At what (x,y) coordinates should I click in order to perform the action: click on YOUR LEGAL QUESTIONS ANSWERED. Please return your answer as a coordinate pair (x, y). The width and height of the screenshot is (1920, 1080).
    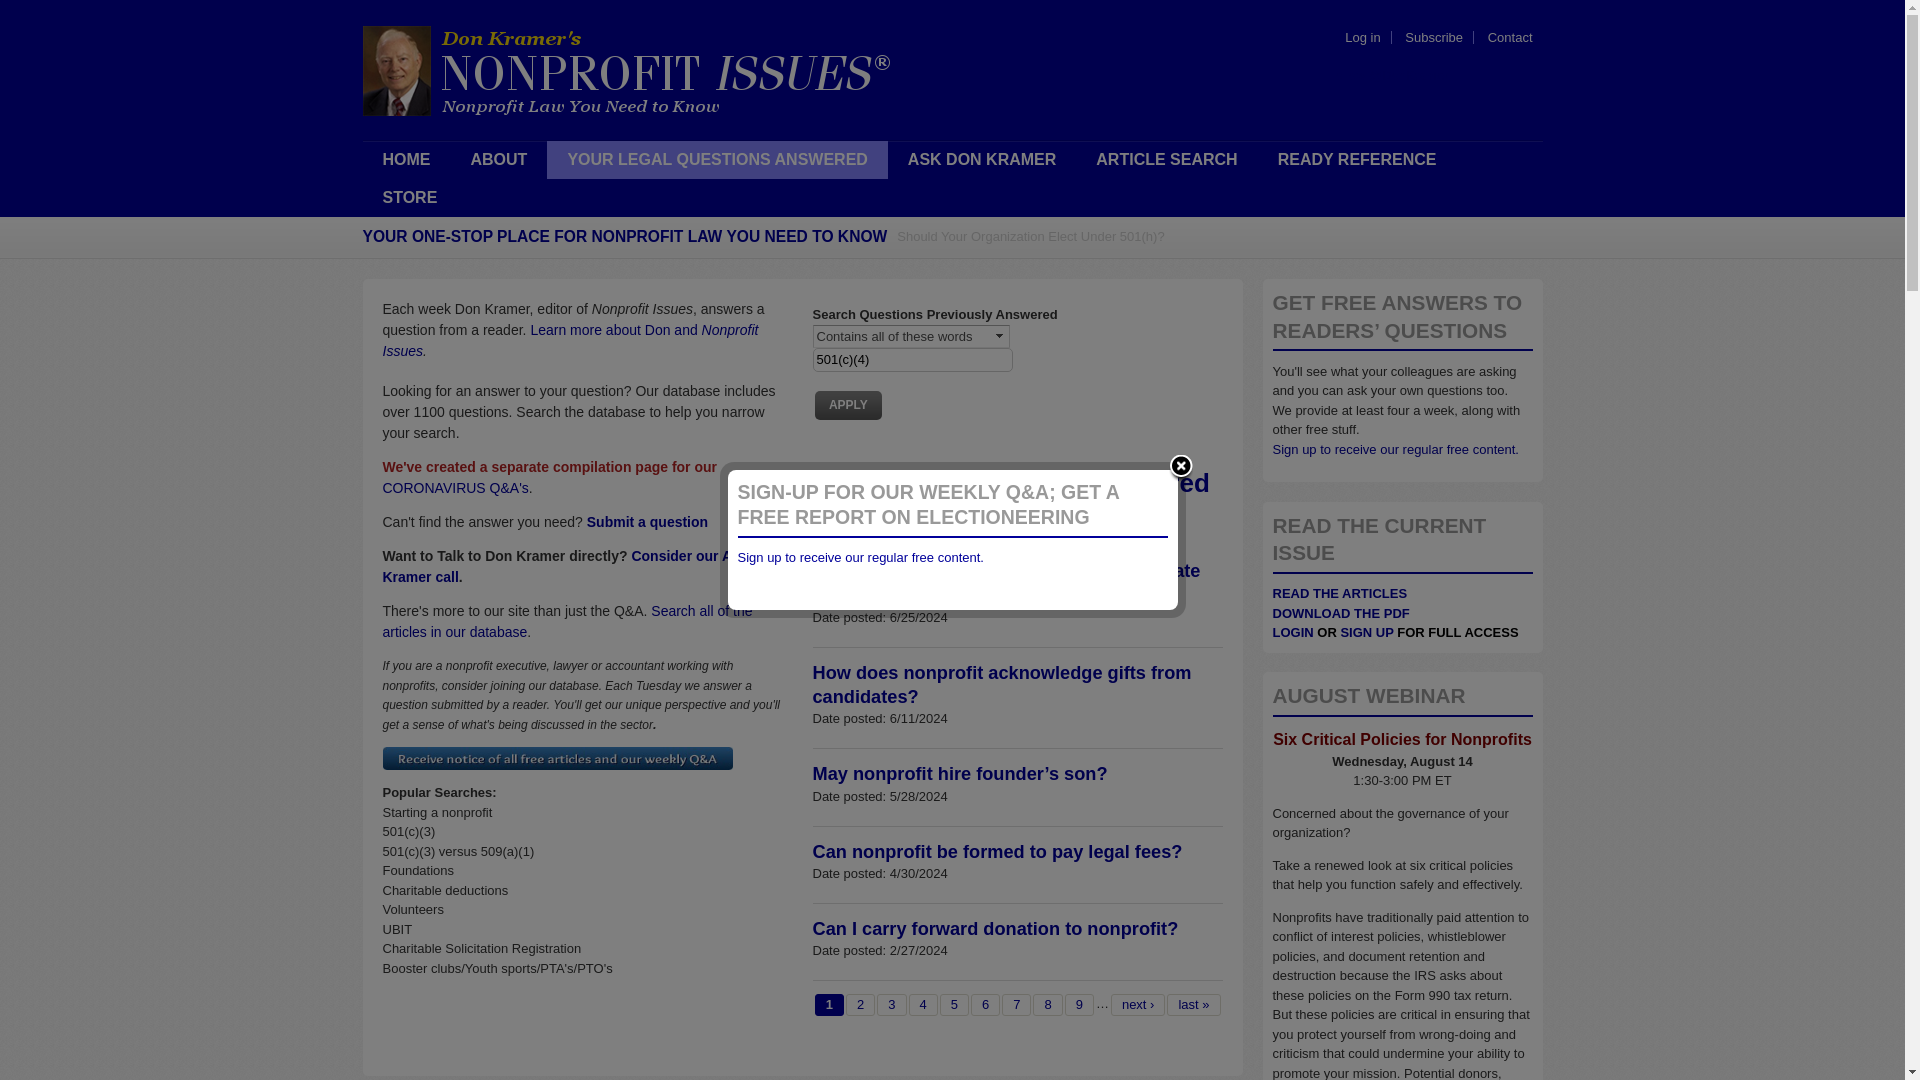
    Looking at the image, I should click on (717, 160).